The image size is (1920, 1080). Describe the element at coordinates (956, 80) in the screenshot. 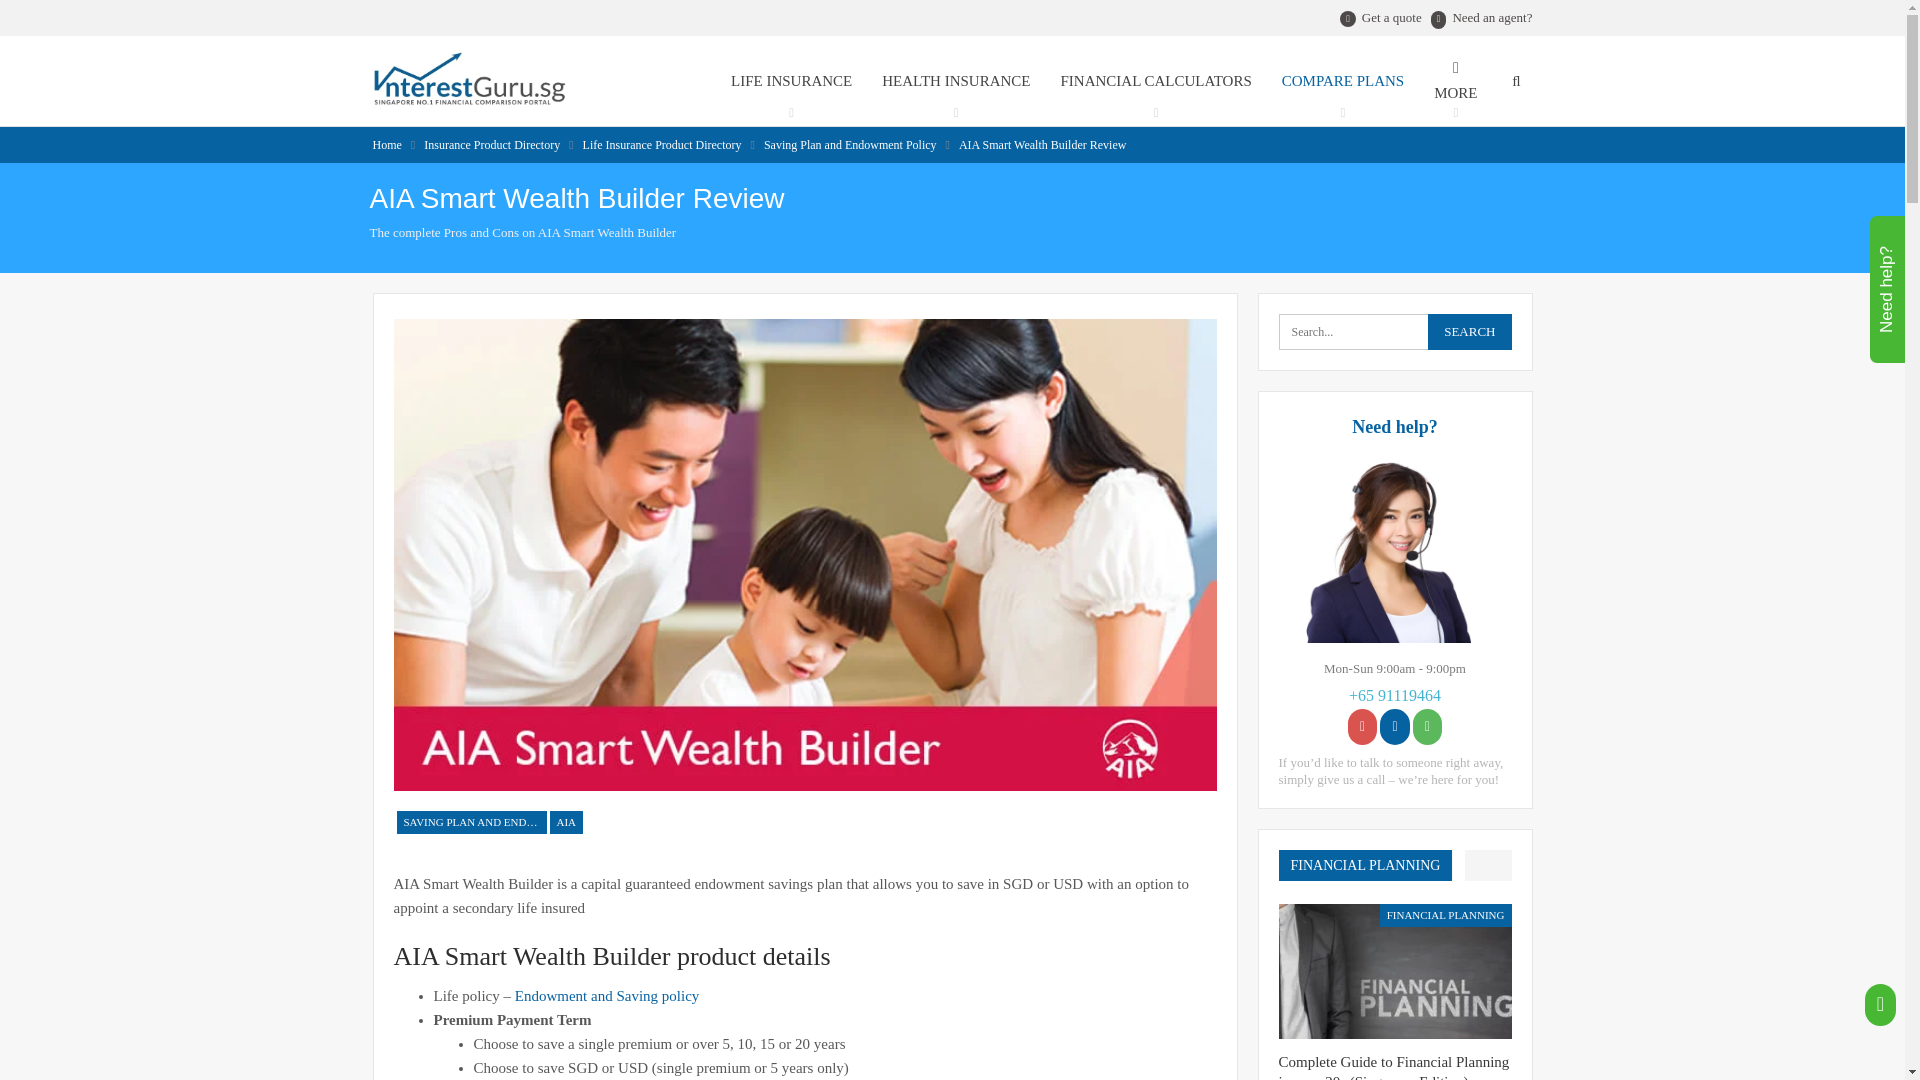

I see `HEALTH INSURANCE` at that location.